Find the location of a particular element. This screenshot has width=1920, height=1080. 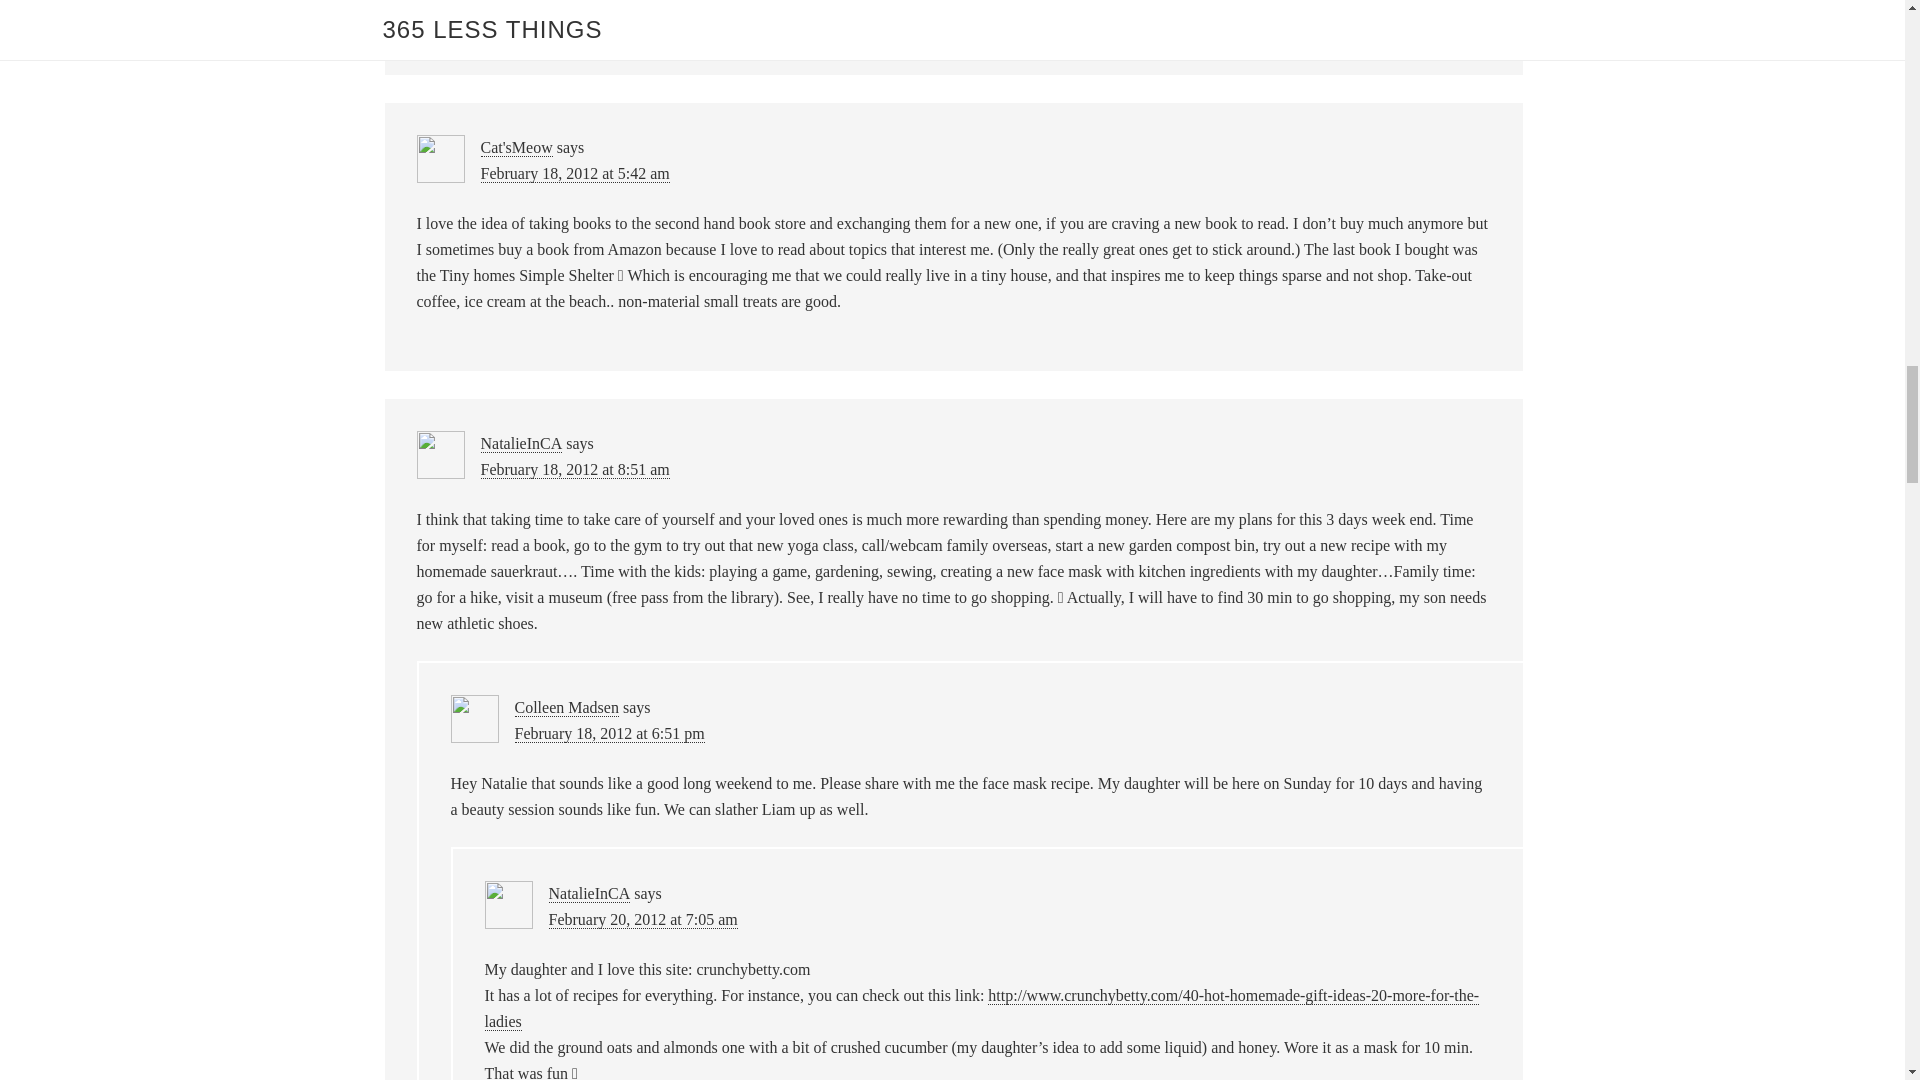

Cat'sMeow is located at coordinates (516, 148).